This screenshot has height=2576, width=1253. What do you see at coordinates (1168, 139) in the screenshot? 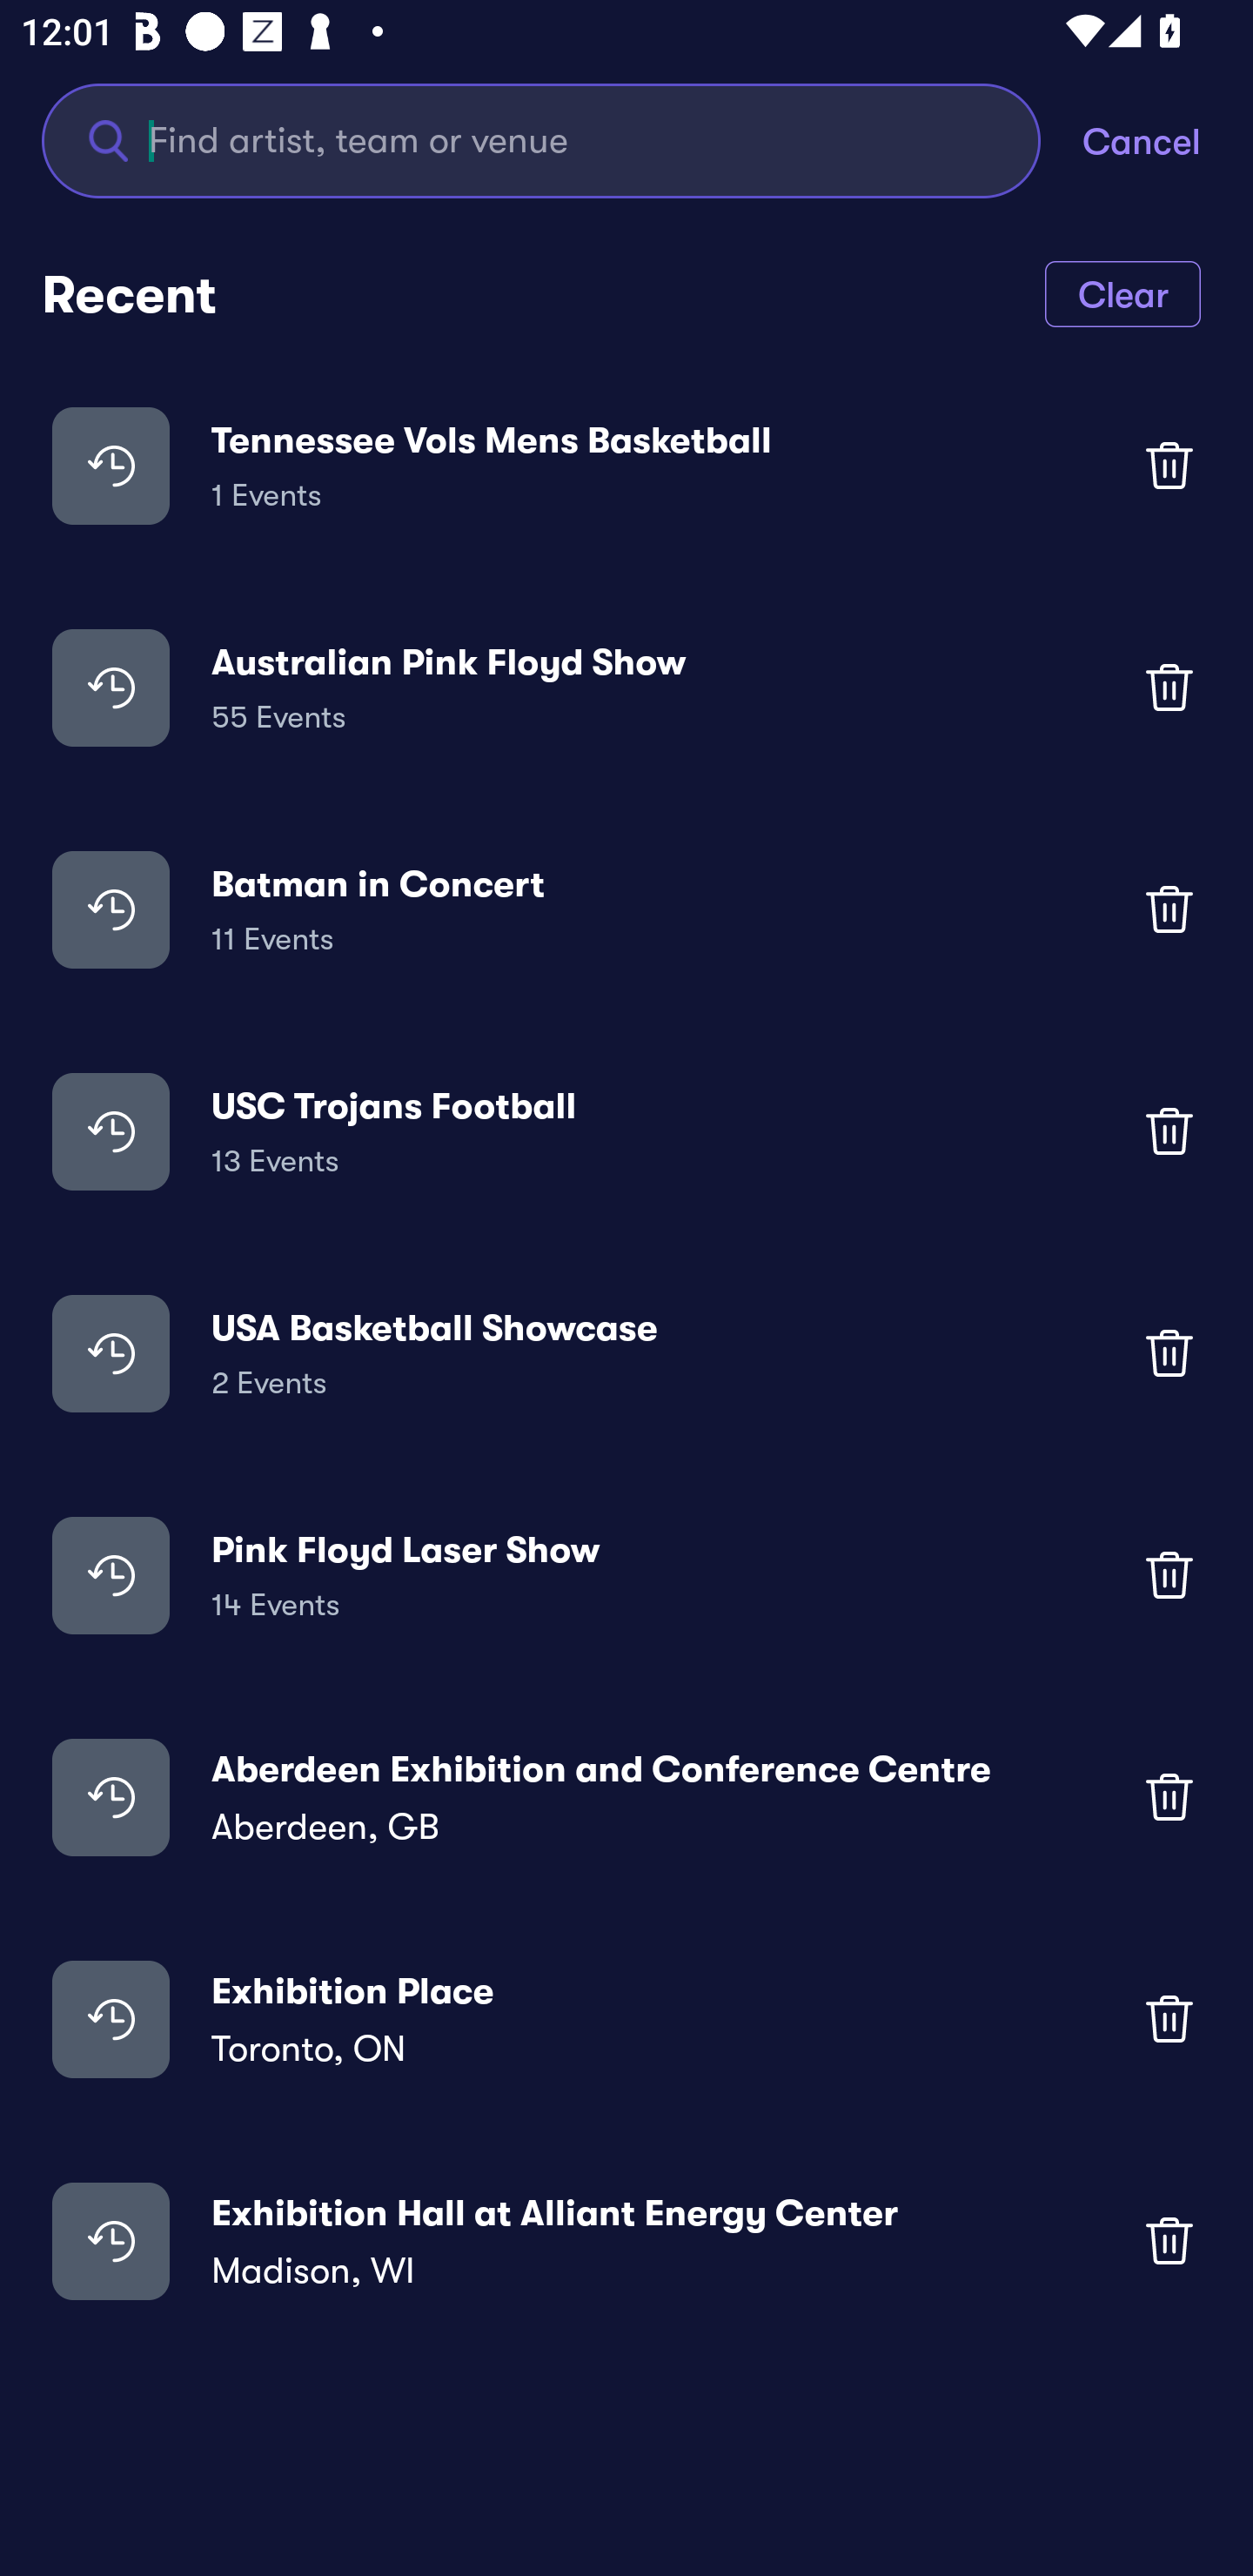
I see `Cancel` at bounding box center [1168, 139].